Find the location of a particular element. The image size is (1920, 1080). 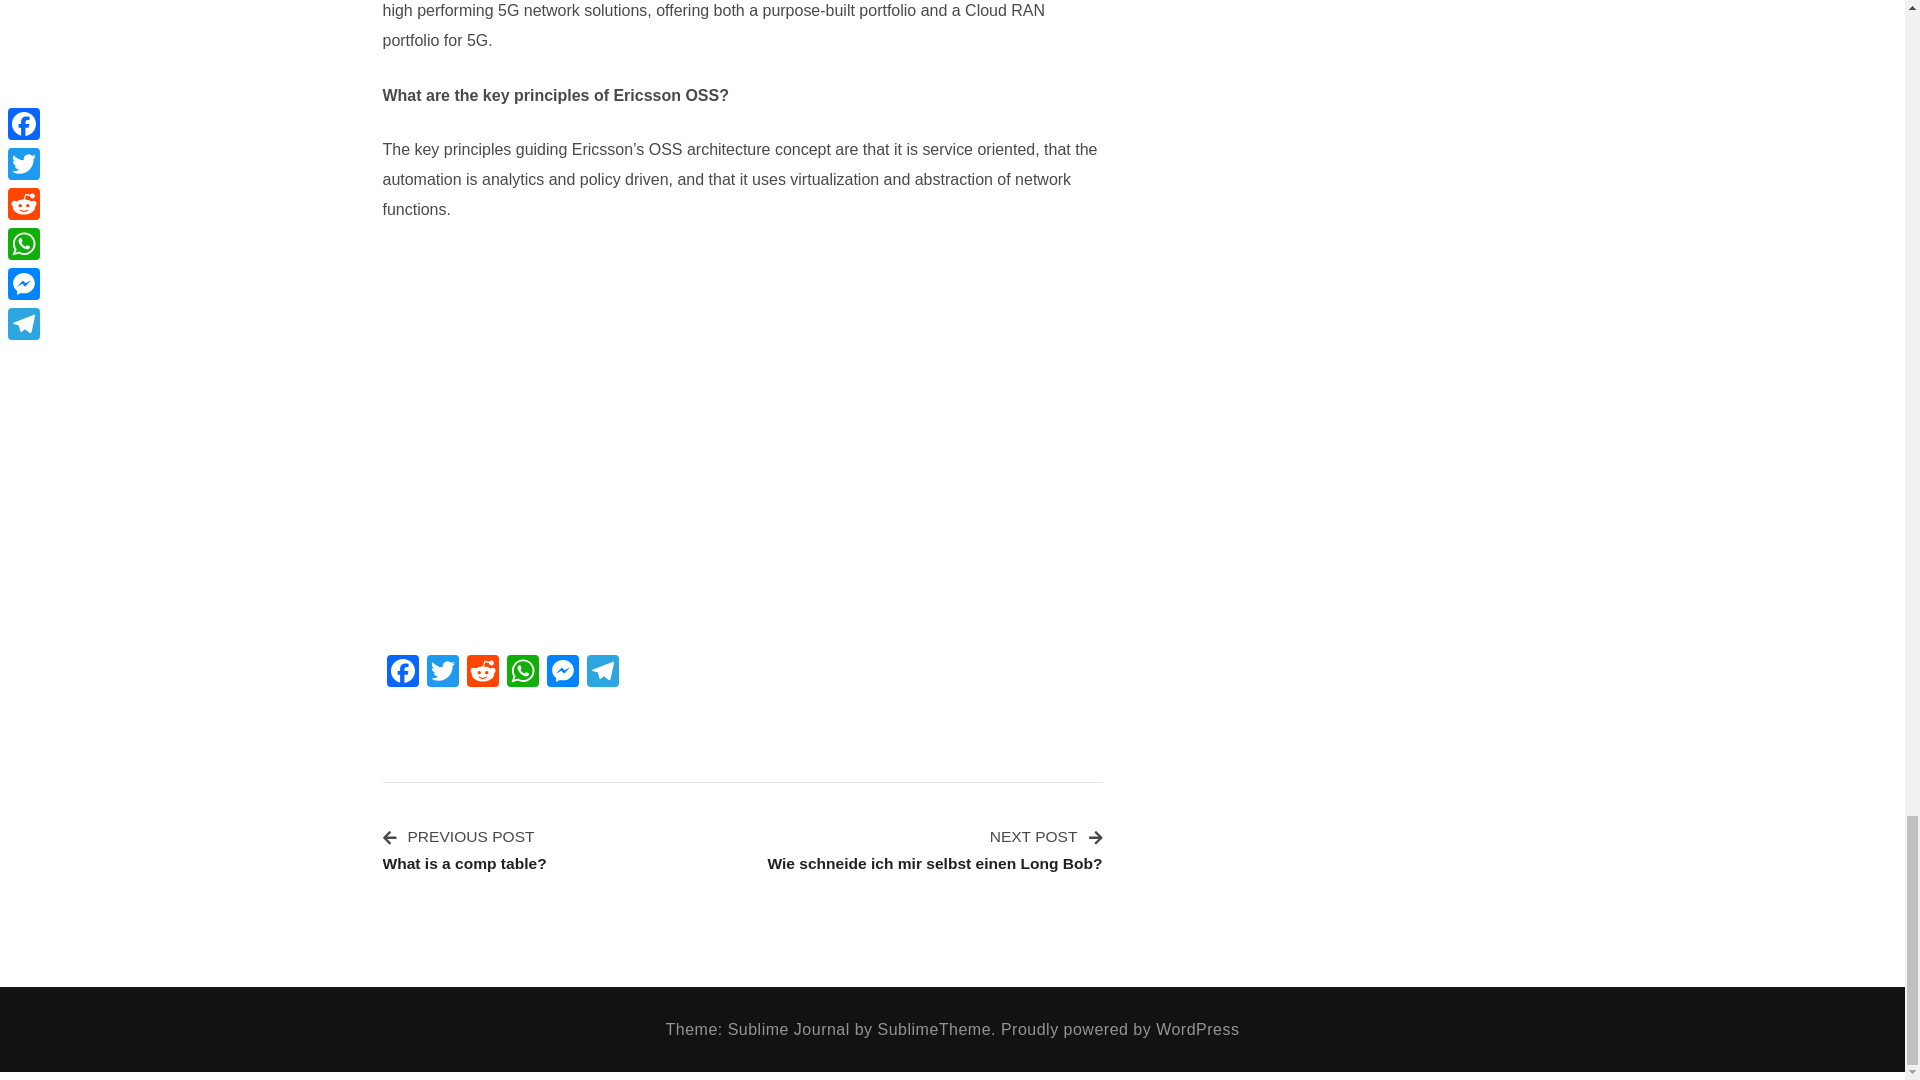

Telegram is located at coordinates (602, 673).